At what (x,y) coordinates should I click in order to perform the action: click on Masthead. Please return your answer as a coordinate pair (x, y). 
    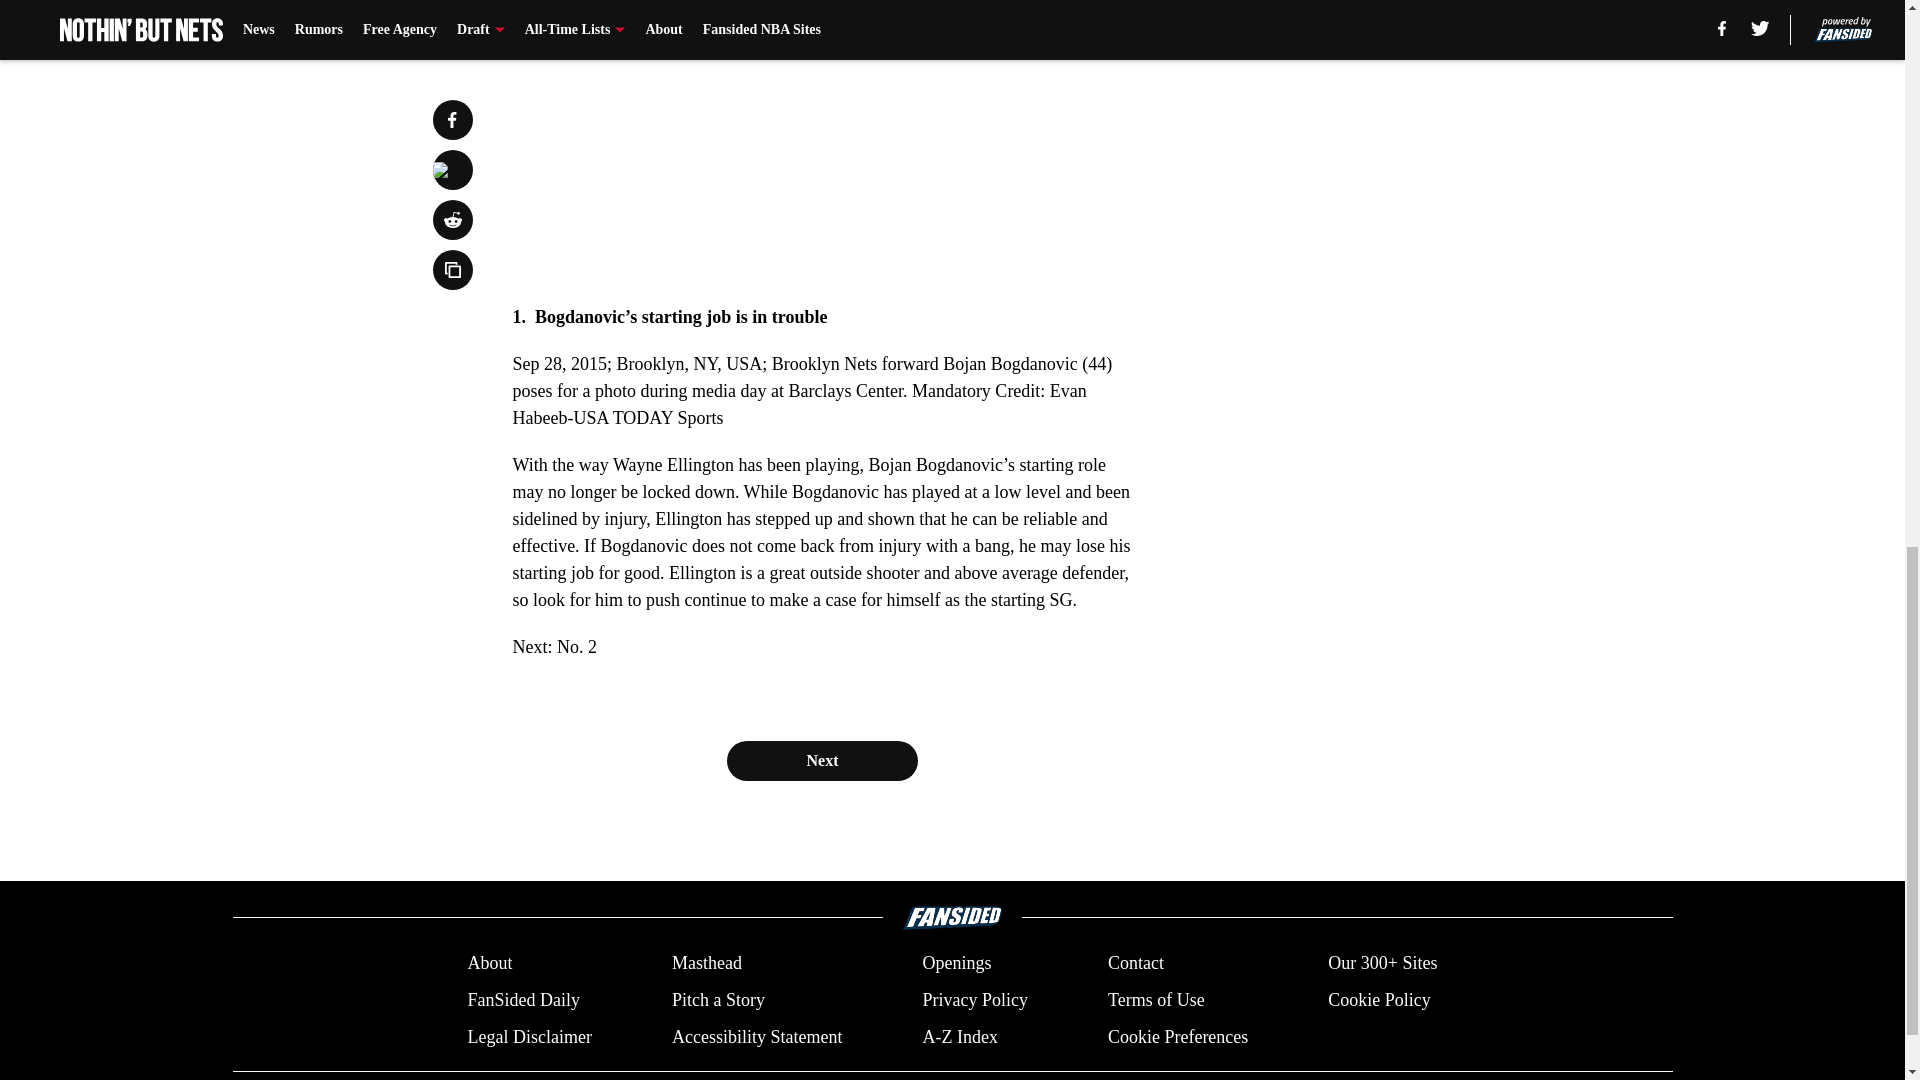
    Looking at the image, I should click on (706, 964).